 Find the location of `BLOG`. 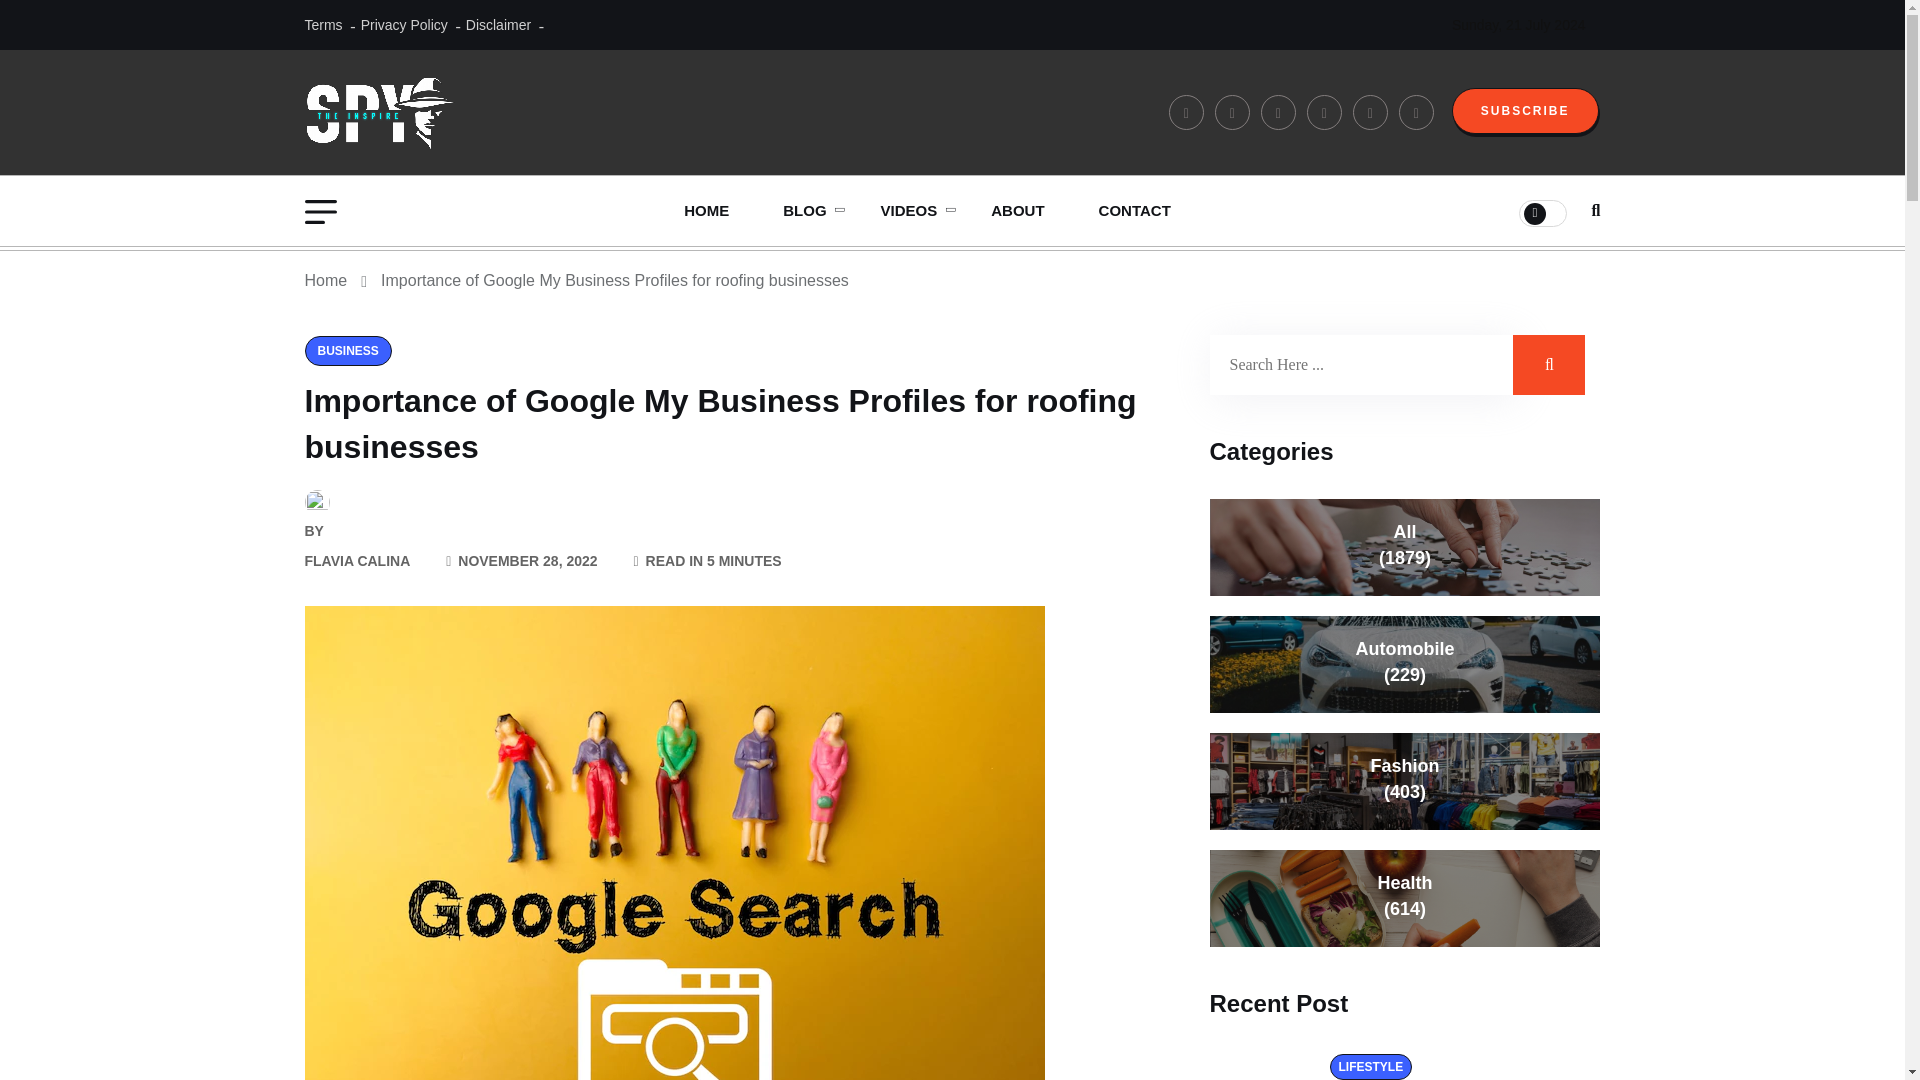

BLOG is located at coordinates (804, 211).